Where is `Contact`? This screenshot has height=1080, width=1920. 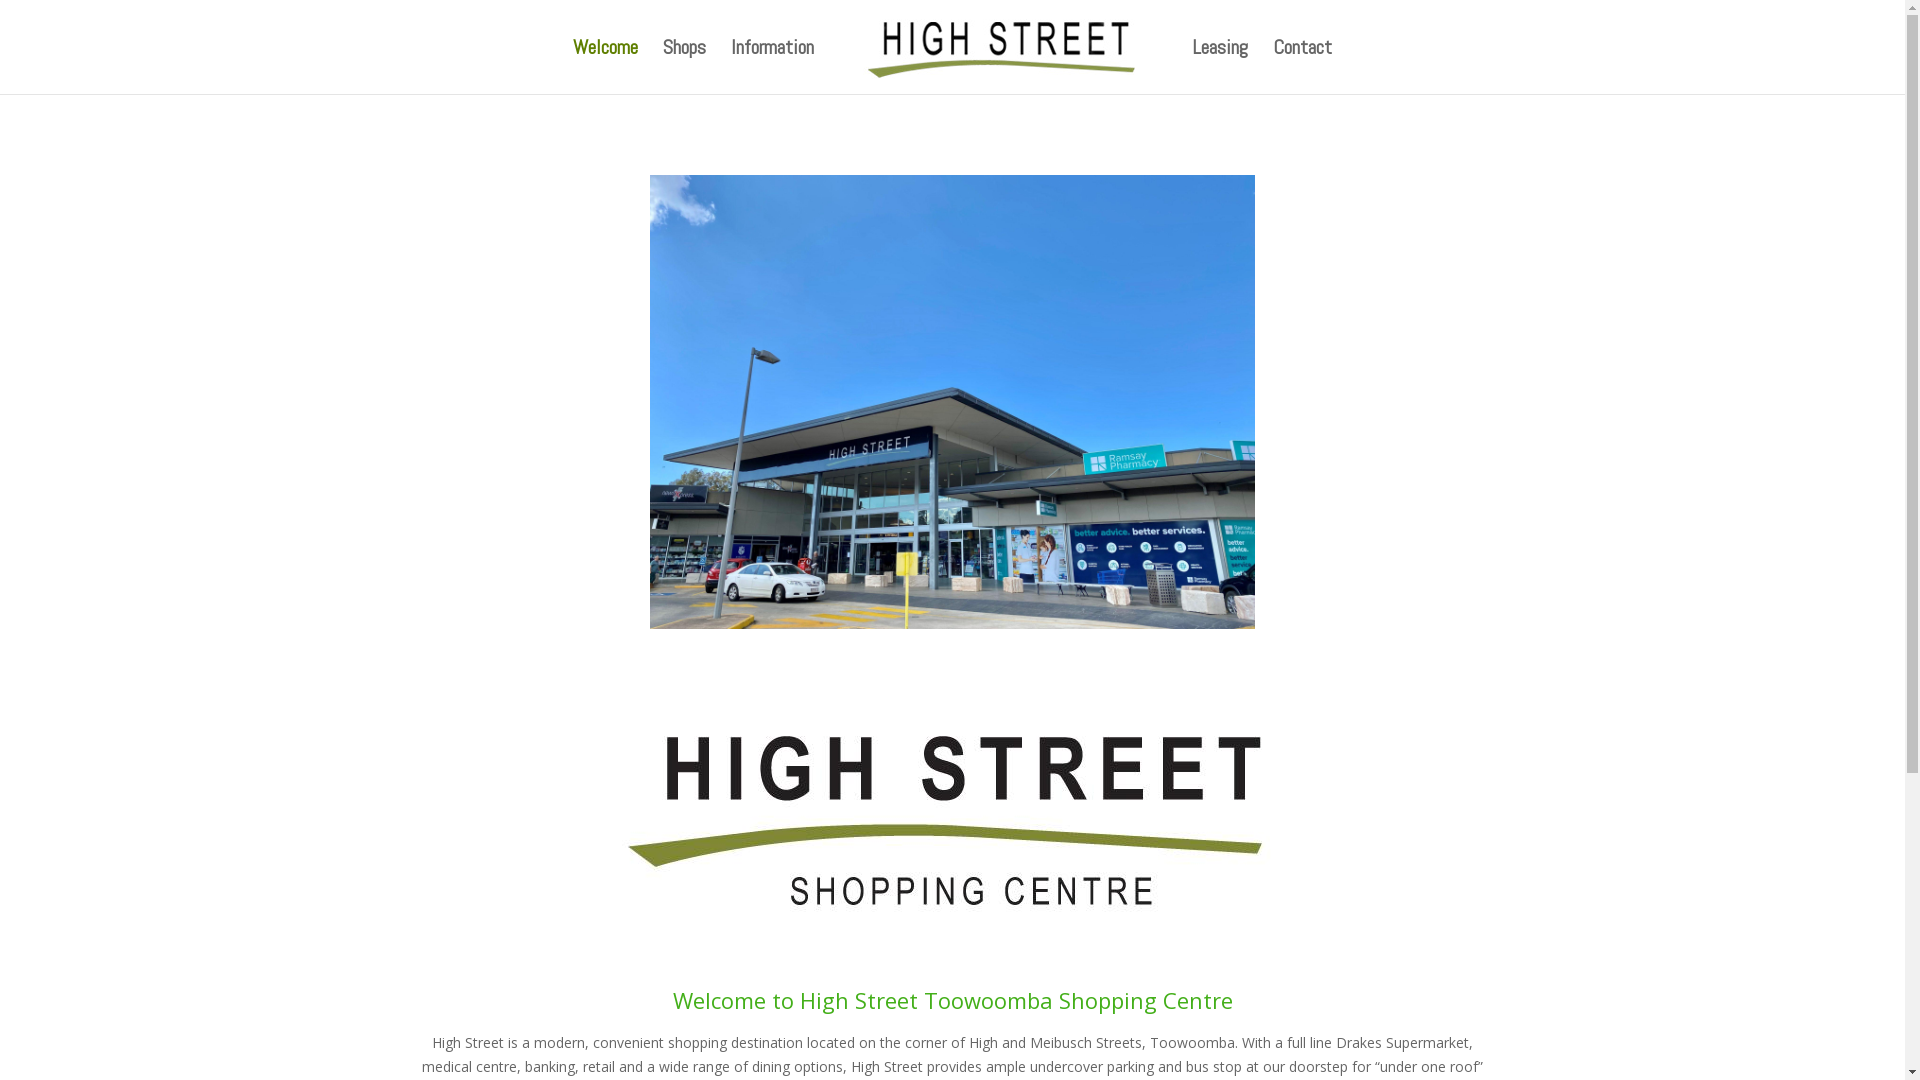
Contact is located at coordinates (1302, 67).